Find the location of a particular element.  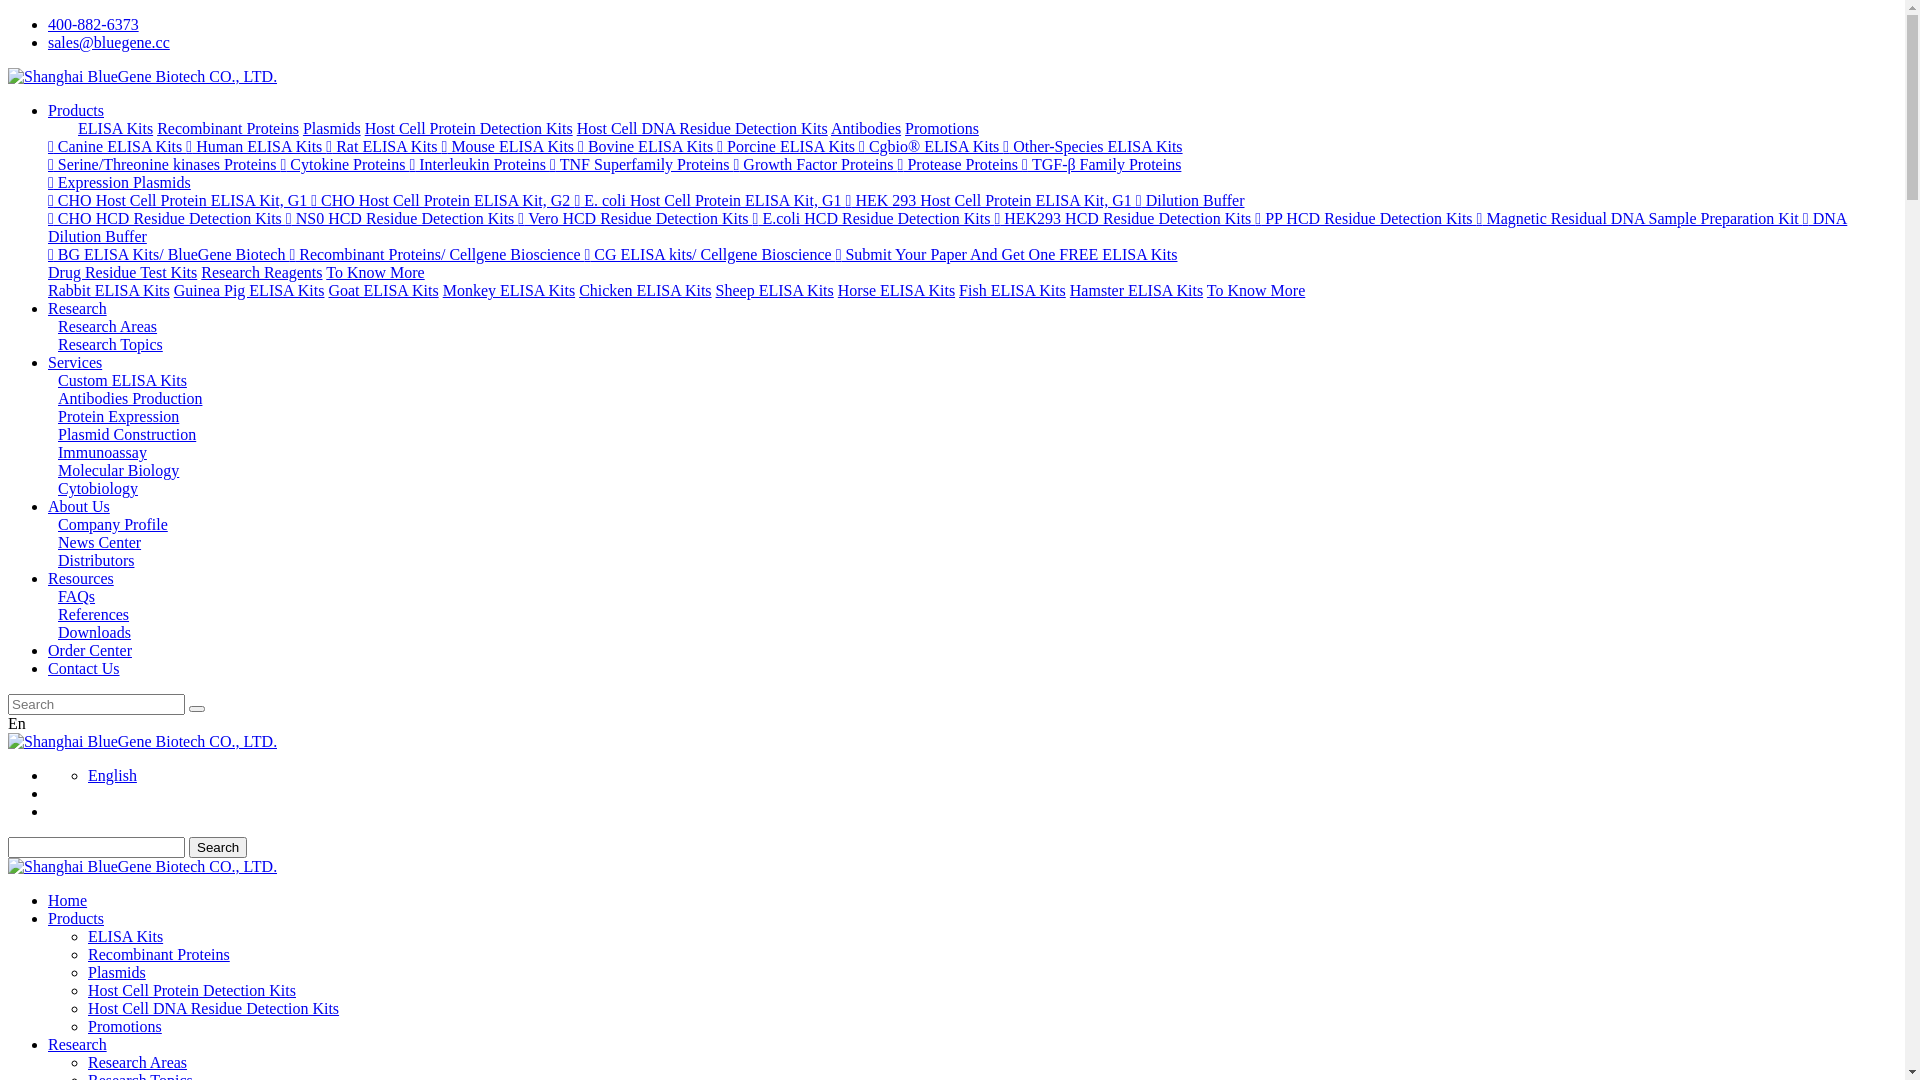

Contact Us is located at coordinates (84, 668).